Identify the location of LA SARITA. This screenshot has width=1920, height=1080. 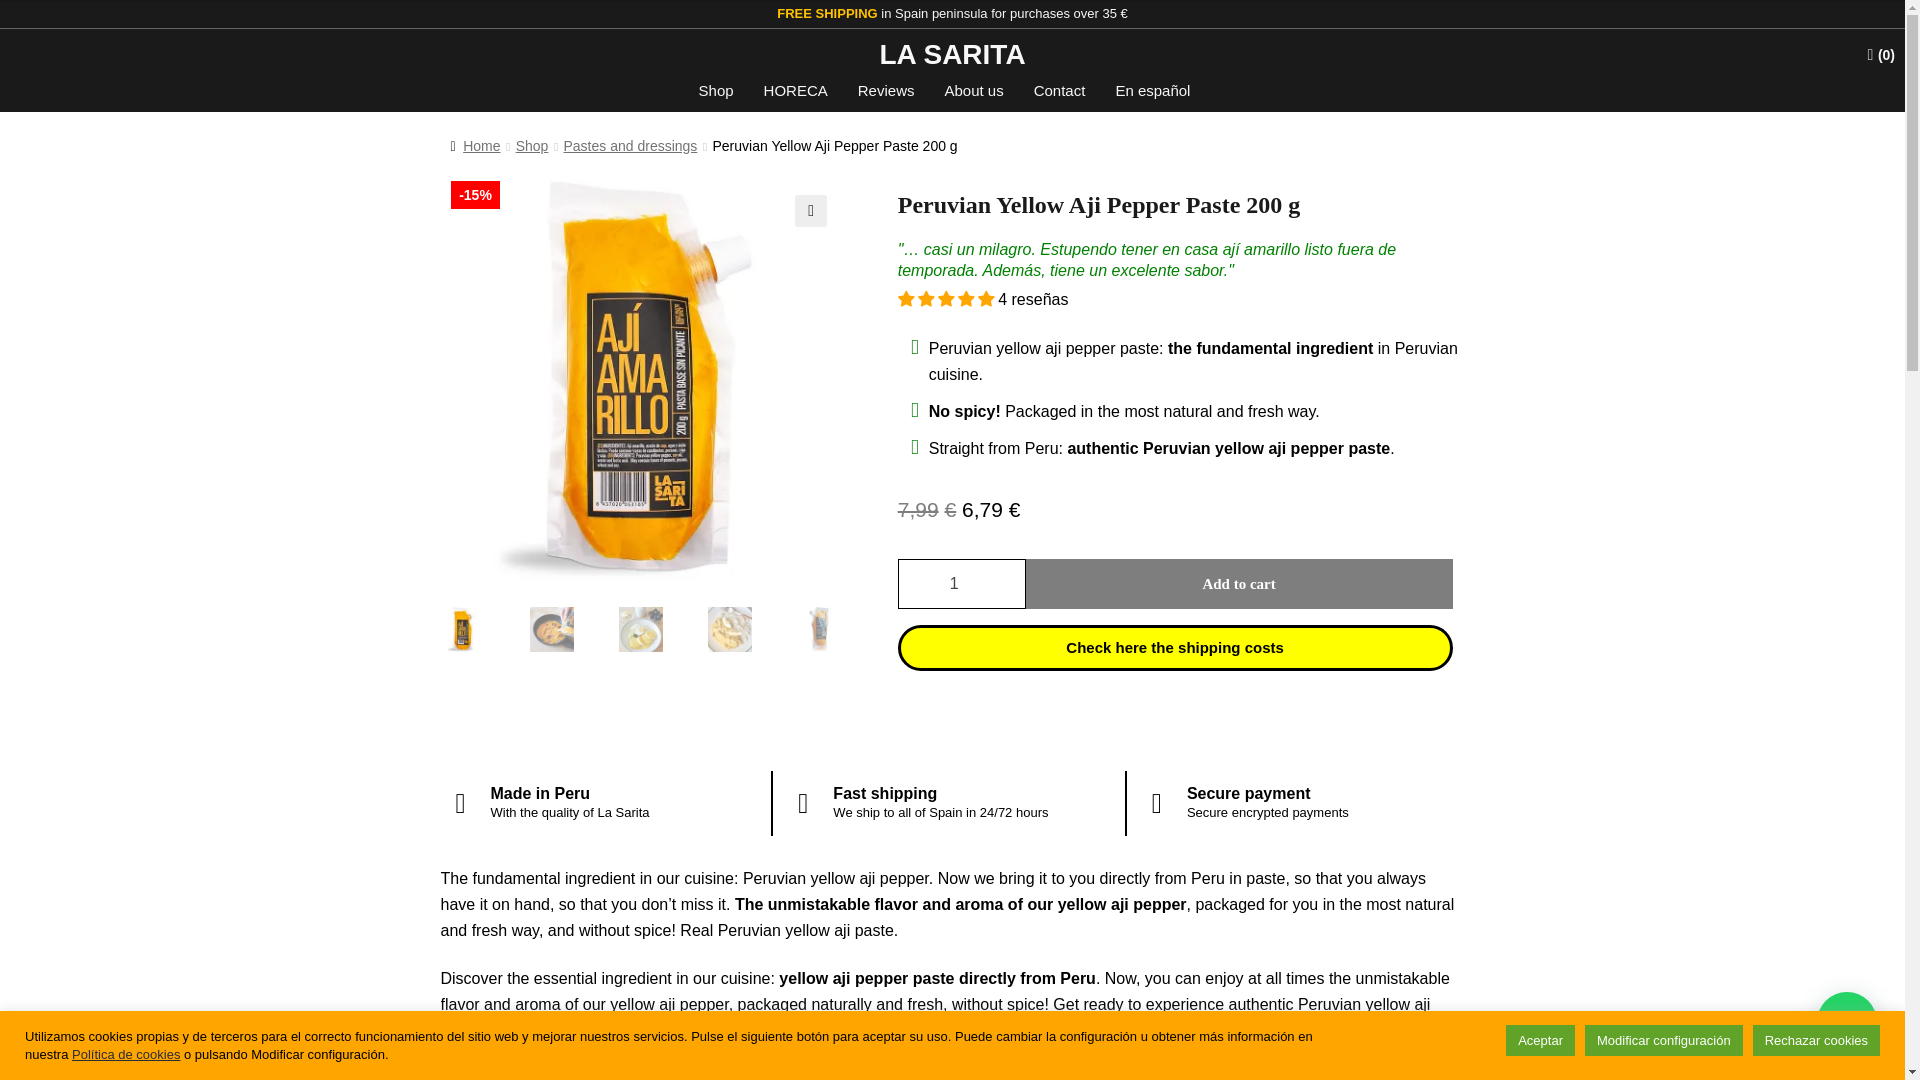
(952, 54).